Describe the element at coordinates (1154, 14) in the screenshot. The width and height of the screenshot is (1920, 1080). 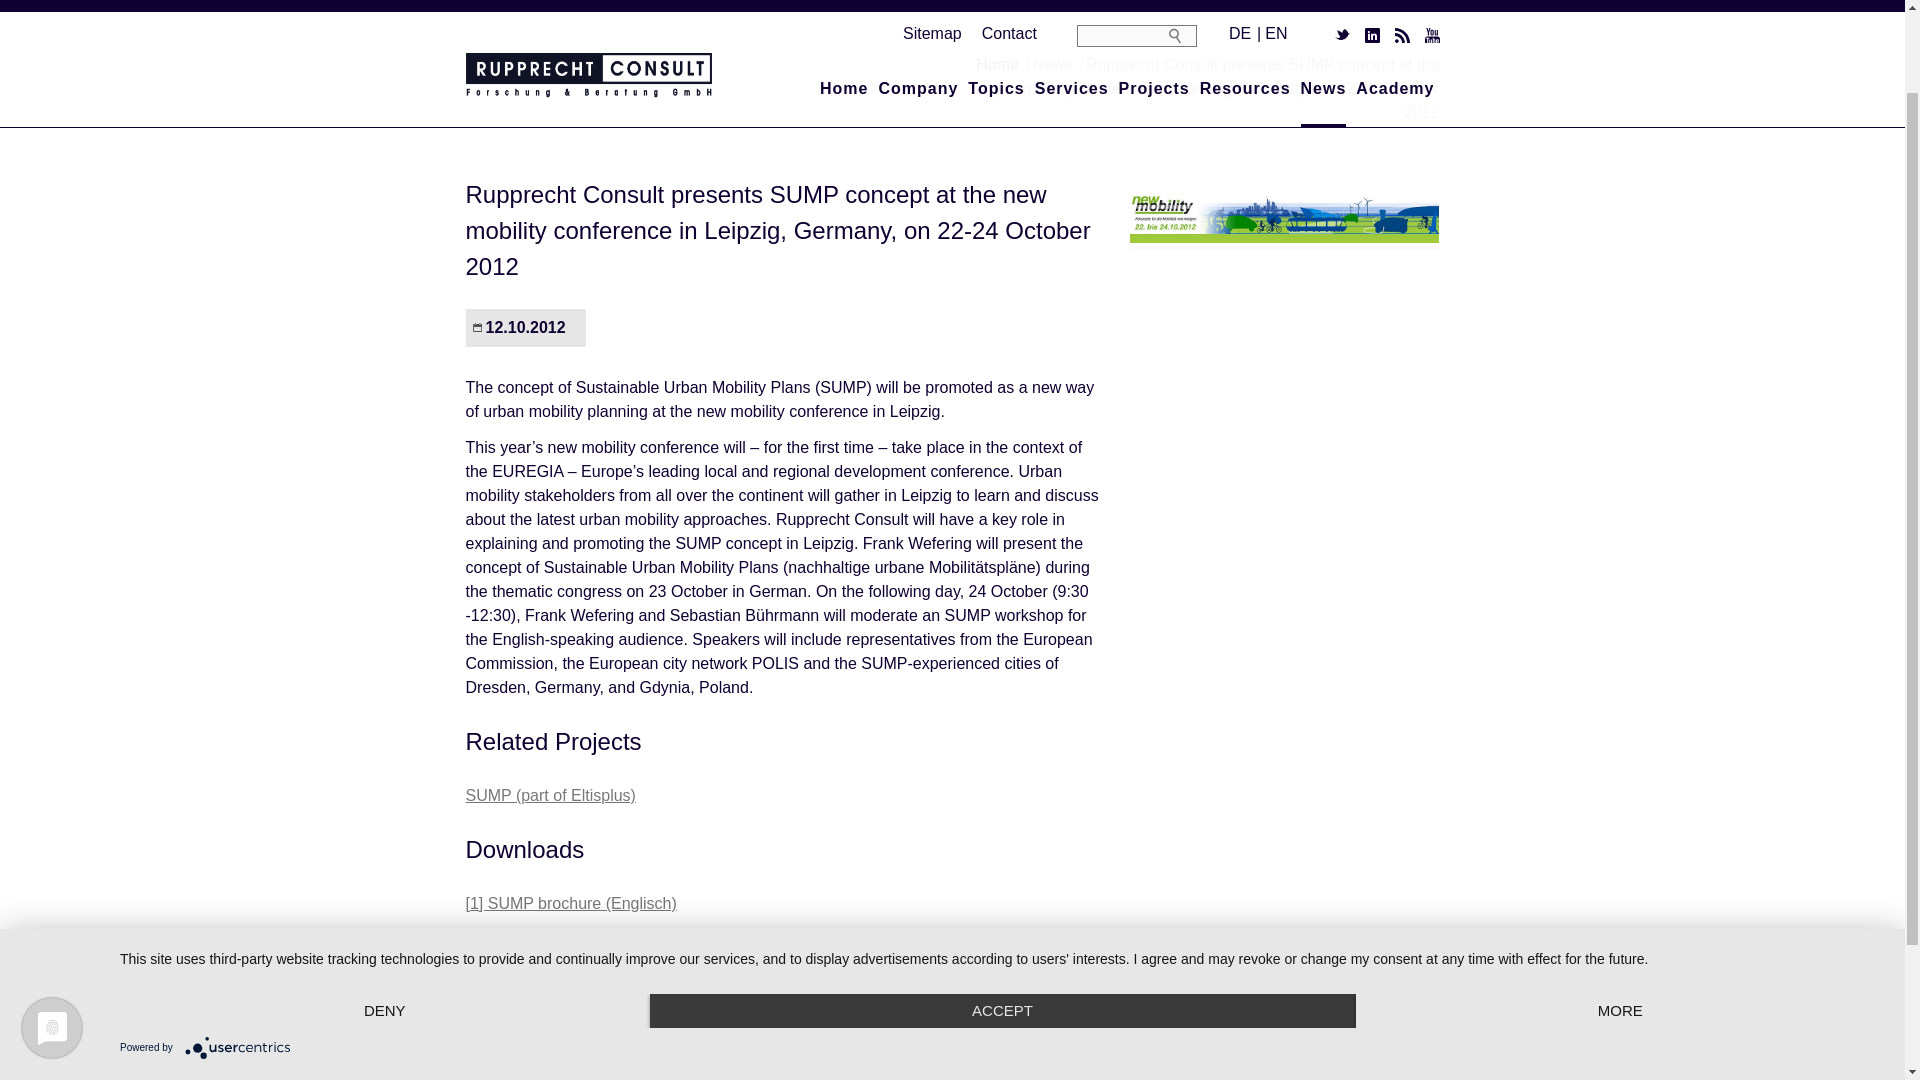
I see `Projects` at that location.